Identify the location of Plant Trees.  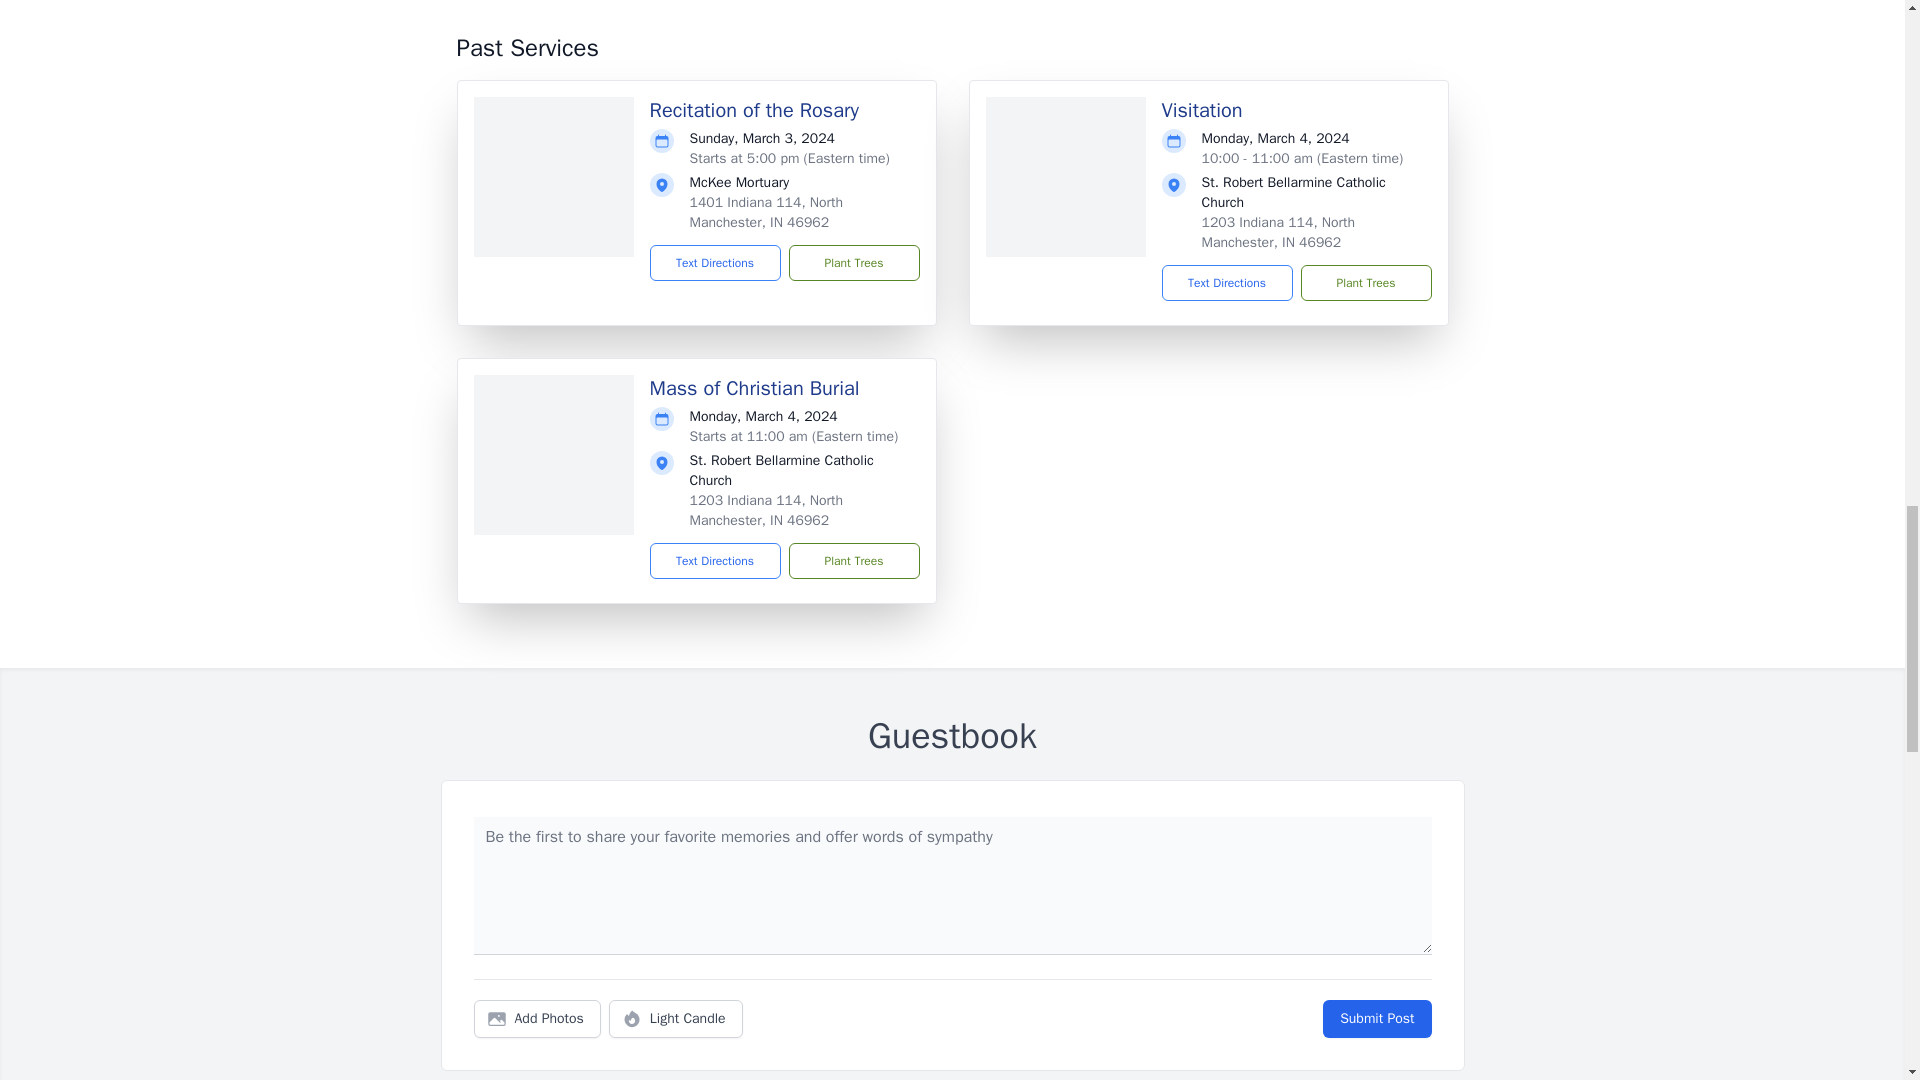
(1364, 282).